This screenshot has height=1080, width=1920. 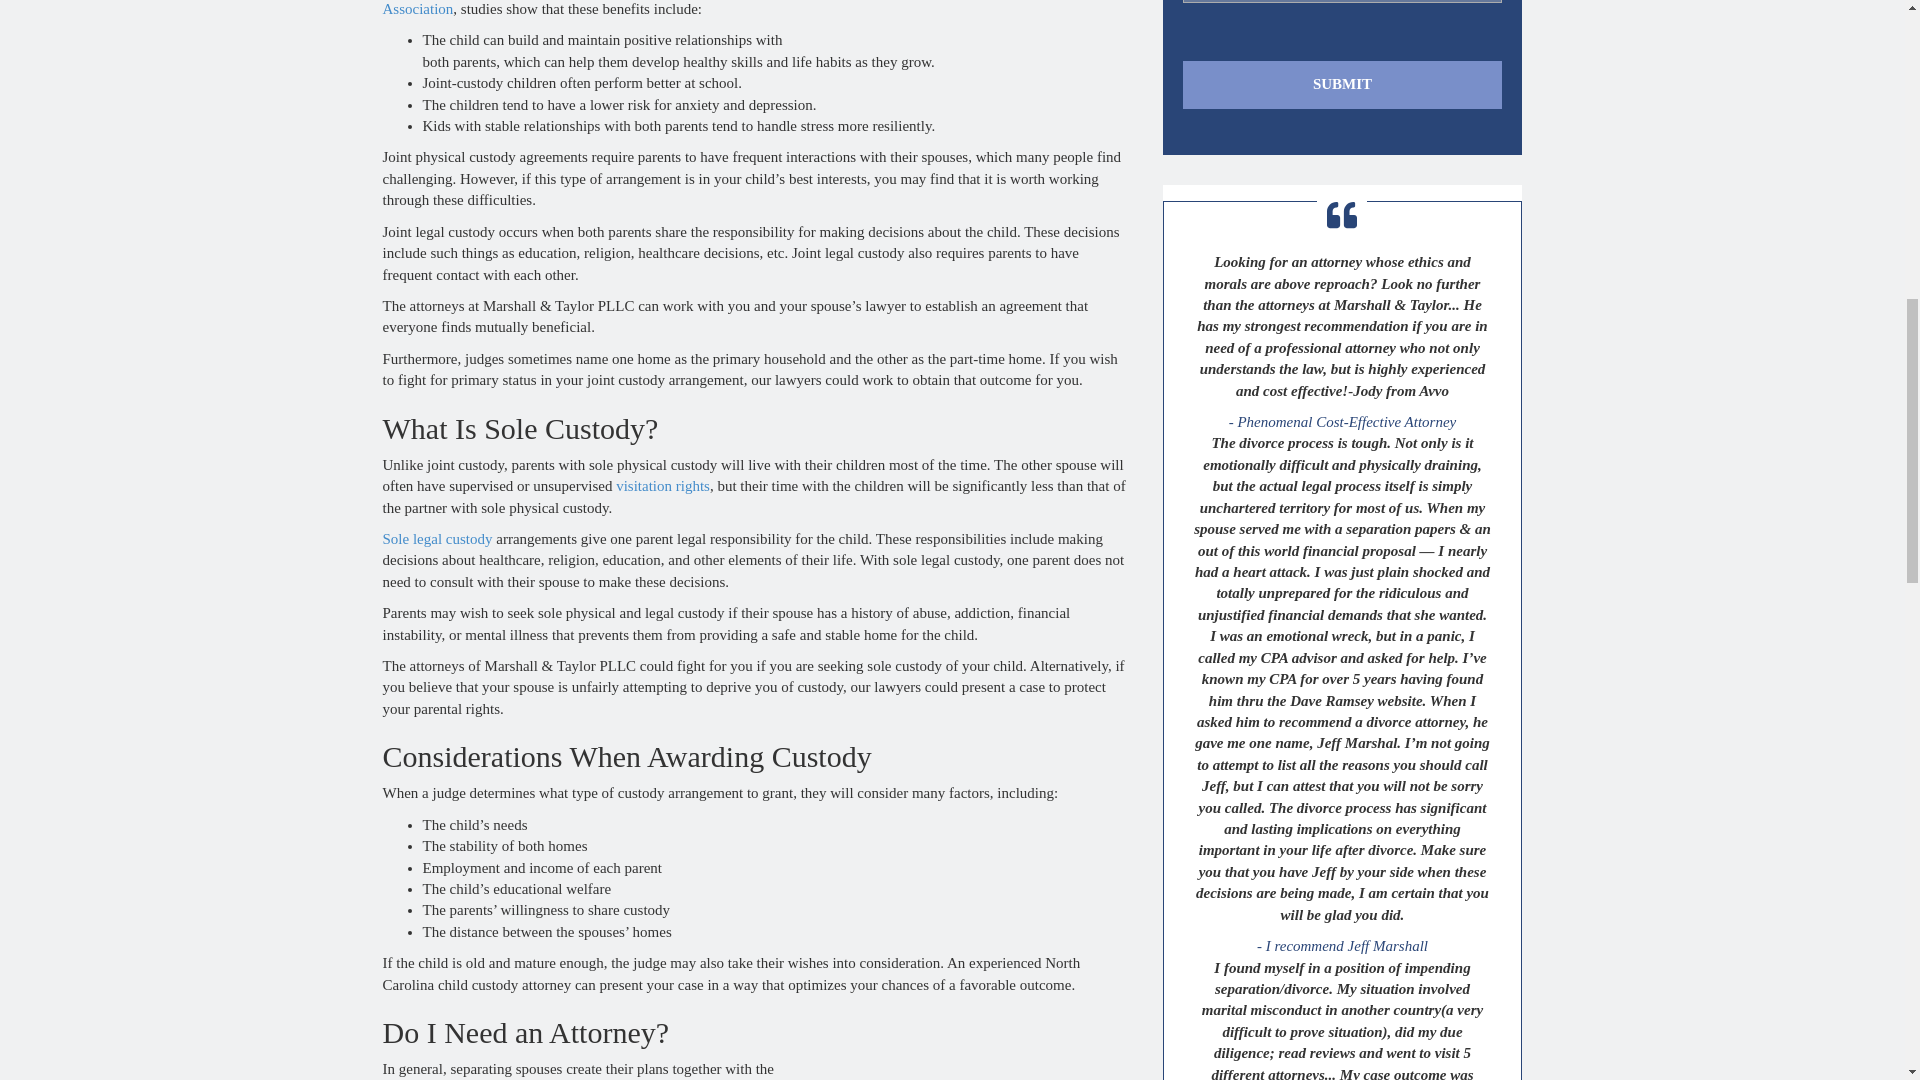 What do you see at coordinates (1342, 84) in the screenshot?
I see `Submit` at bounding box center [1342, 84].